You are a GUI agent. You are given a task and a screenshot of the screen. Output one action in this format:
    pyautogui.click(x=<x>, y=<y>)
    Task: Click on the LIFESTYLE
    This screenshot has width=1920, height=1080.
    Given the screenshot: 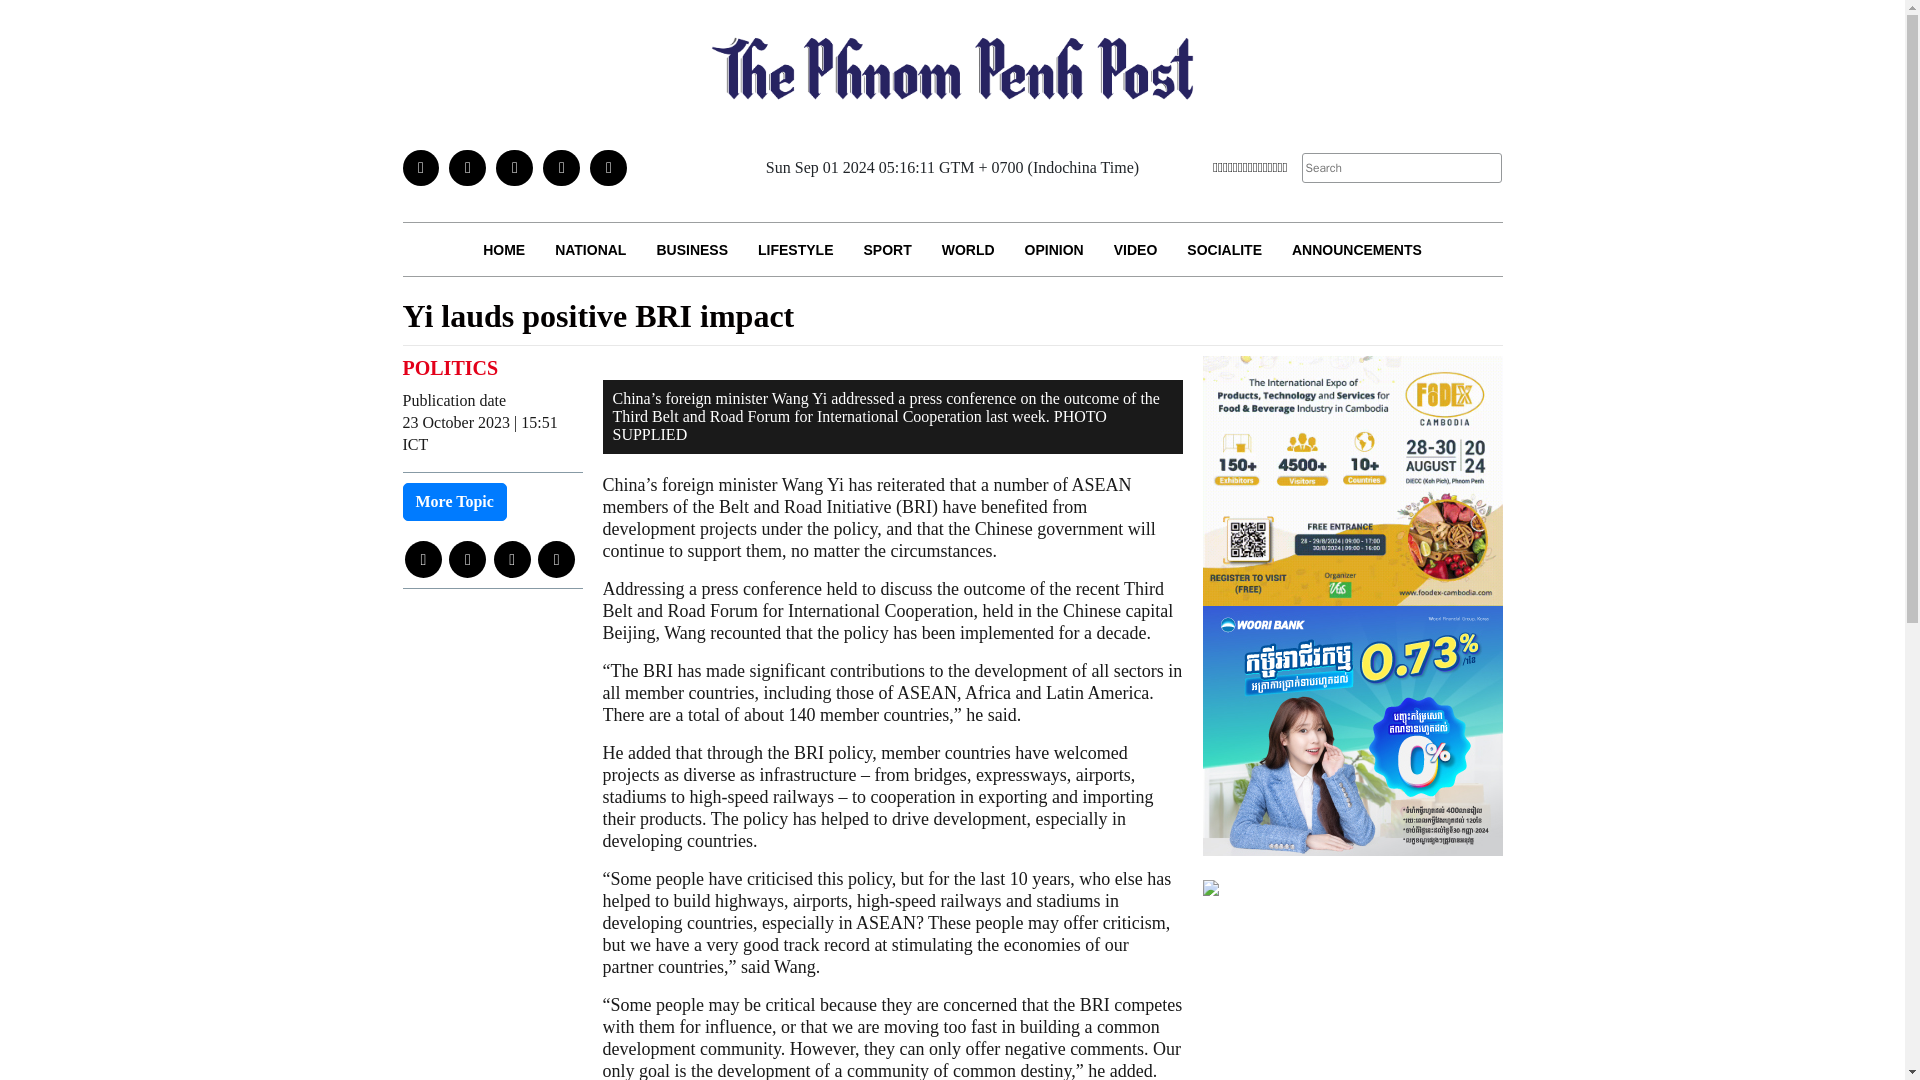 What is the action you would take?
    pyautogui.click(x=796, y=249)
    